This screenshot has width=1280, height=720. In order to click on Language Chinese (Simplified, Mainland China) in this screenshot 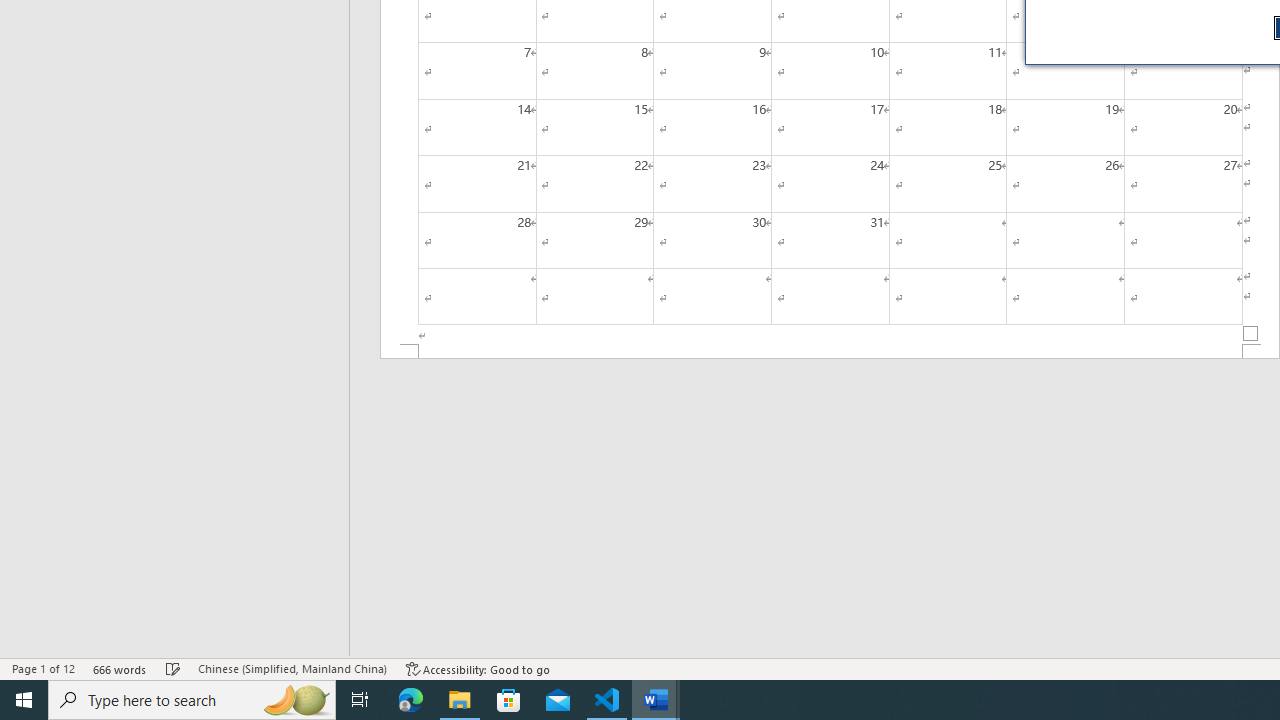, I will do `click(292, 668)`.